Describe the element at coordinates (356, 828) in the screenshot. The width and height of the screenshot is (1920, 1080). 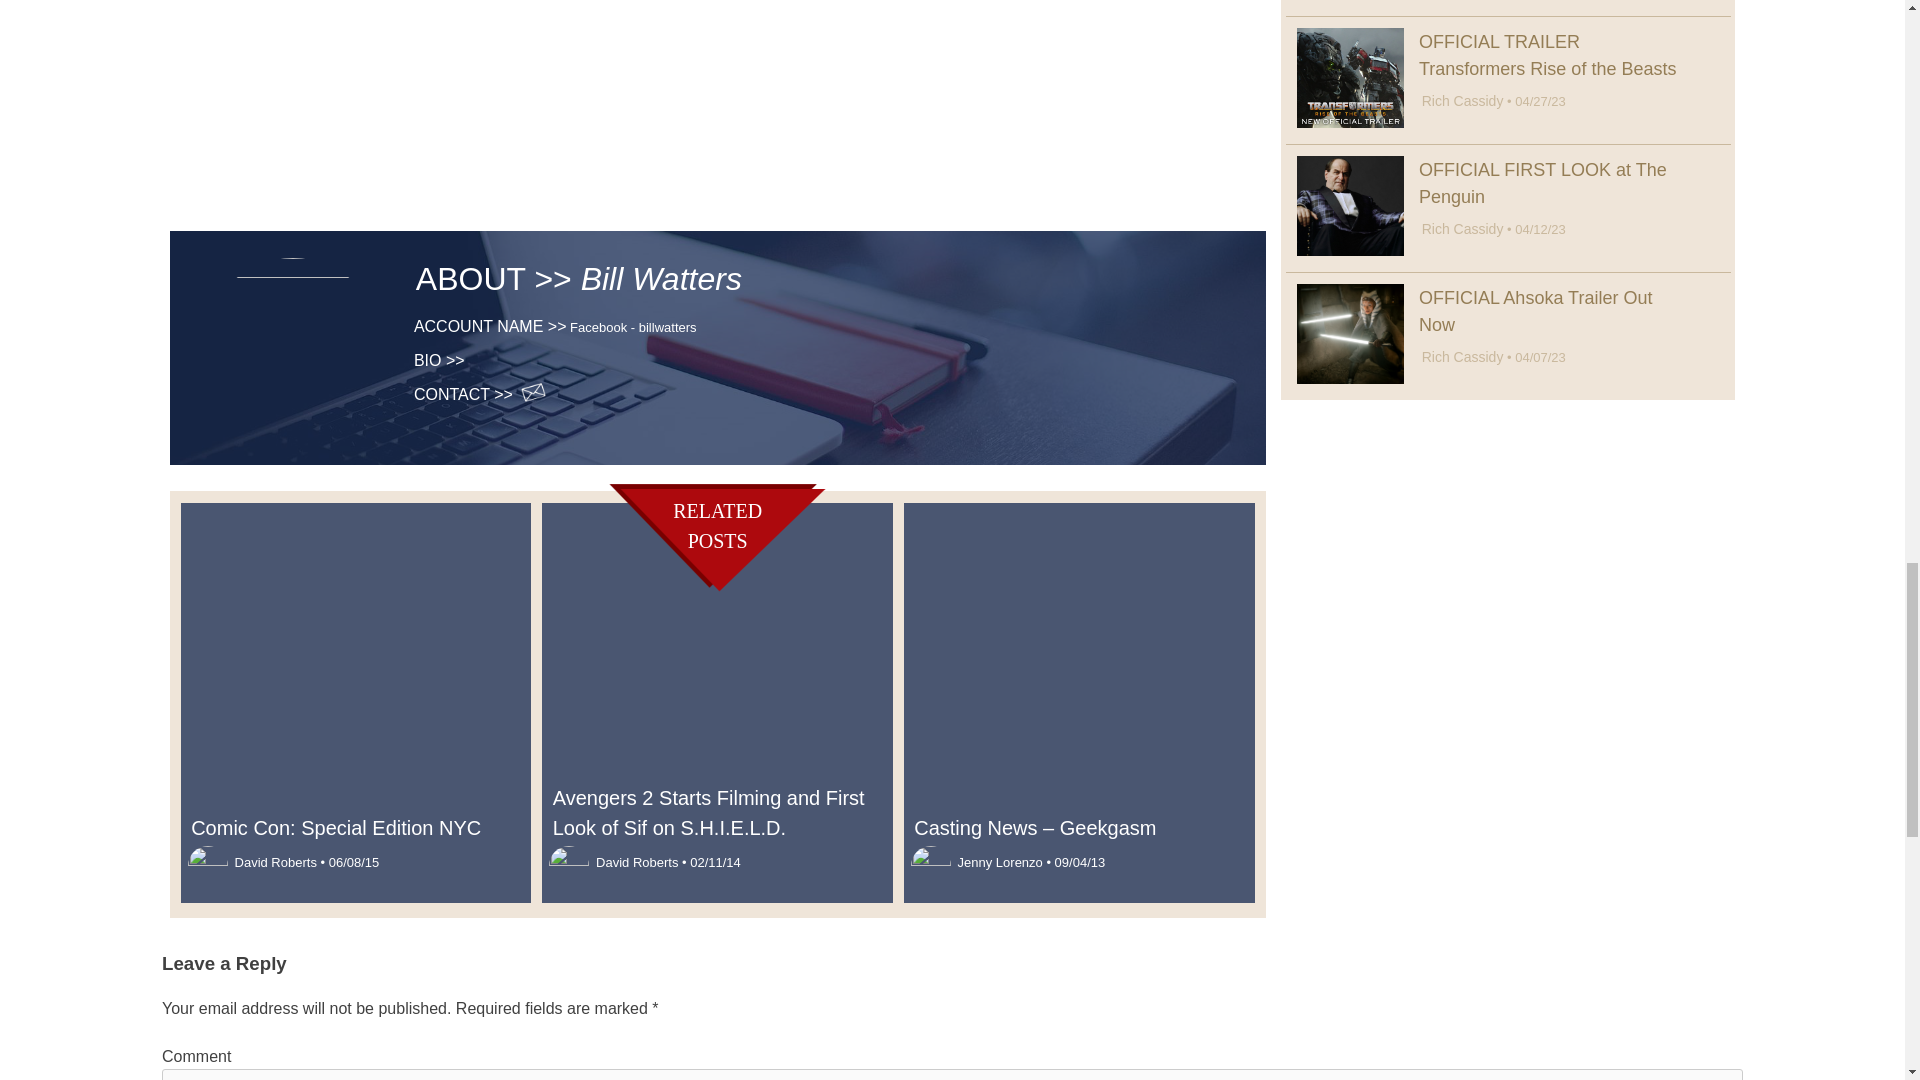
I see `Comic Con: Special Edition NYC` at that location.